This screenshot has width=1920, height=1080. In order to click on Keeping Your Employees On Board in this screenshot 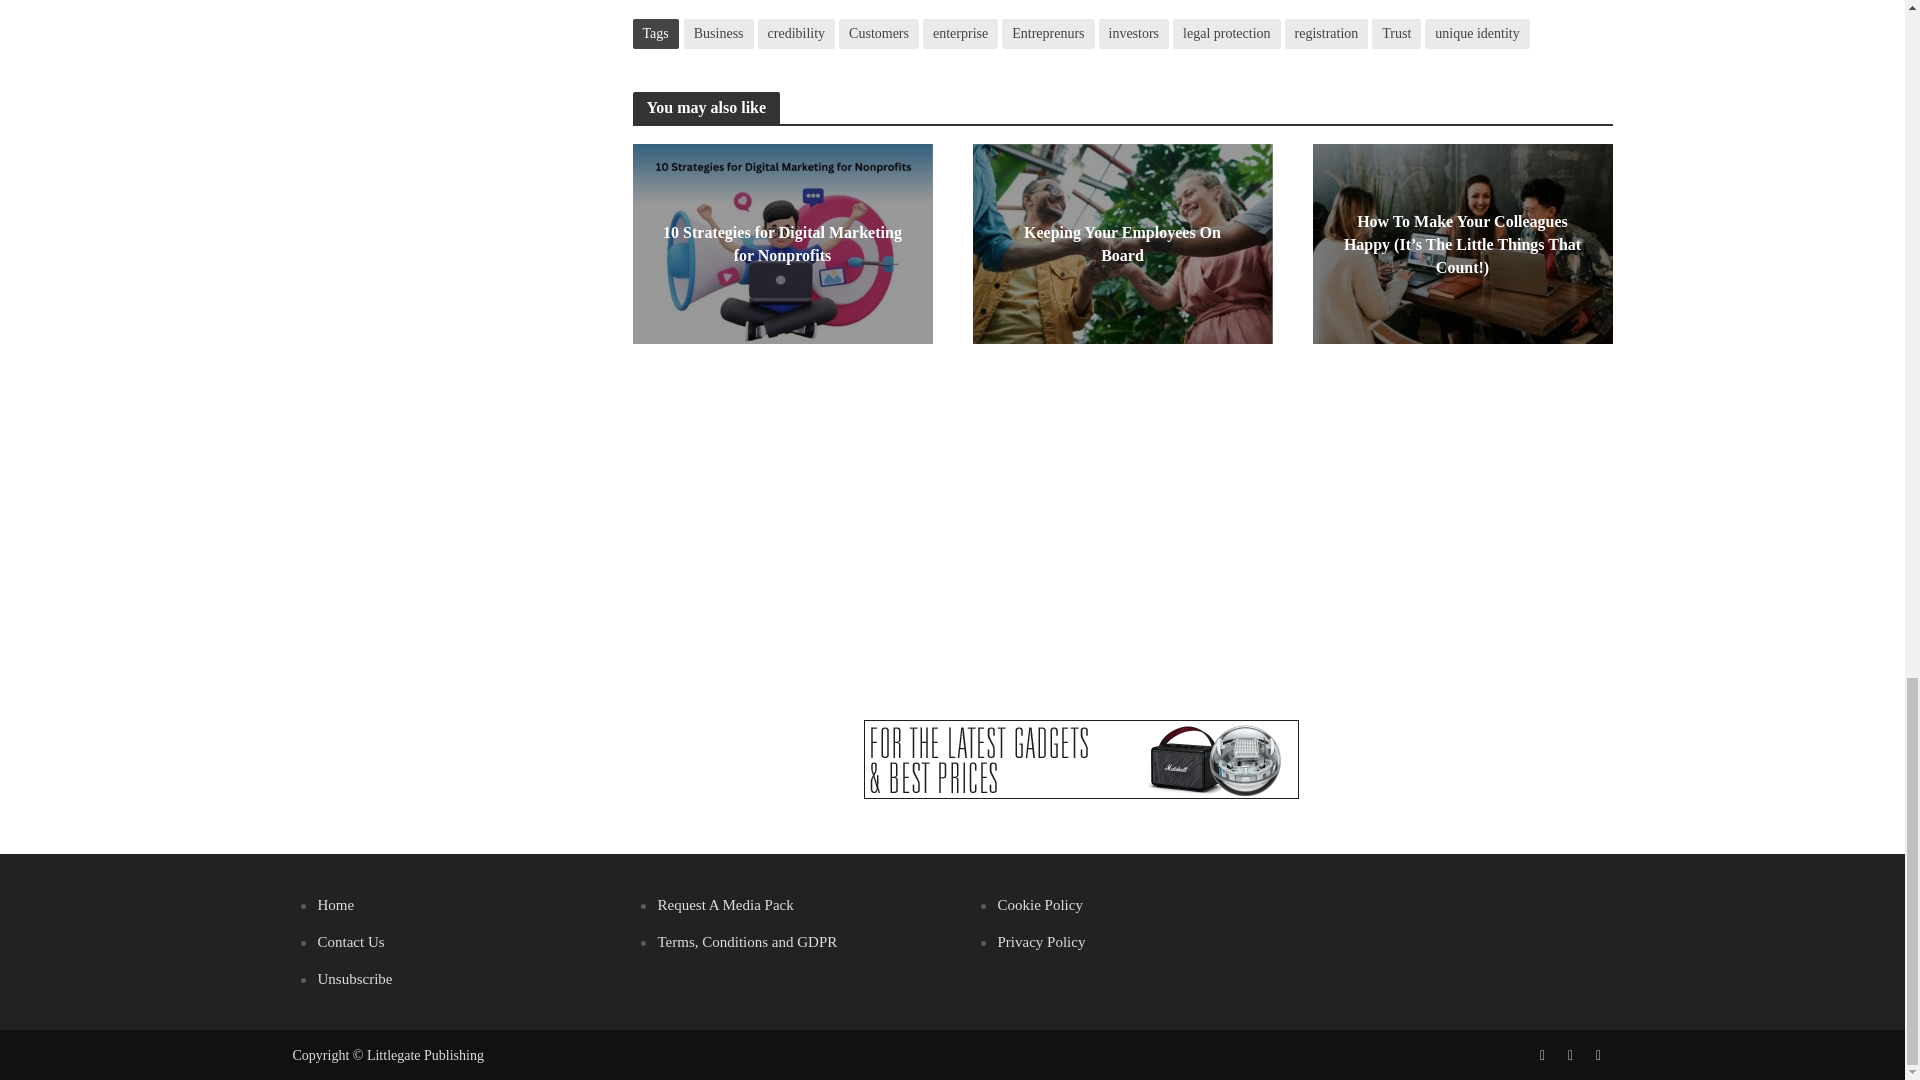, I will do `click(1121, 241)`.